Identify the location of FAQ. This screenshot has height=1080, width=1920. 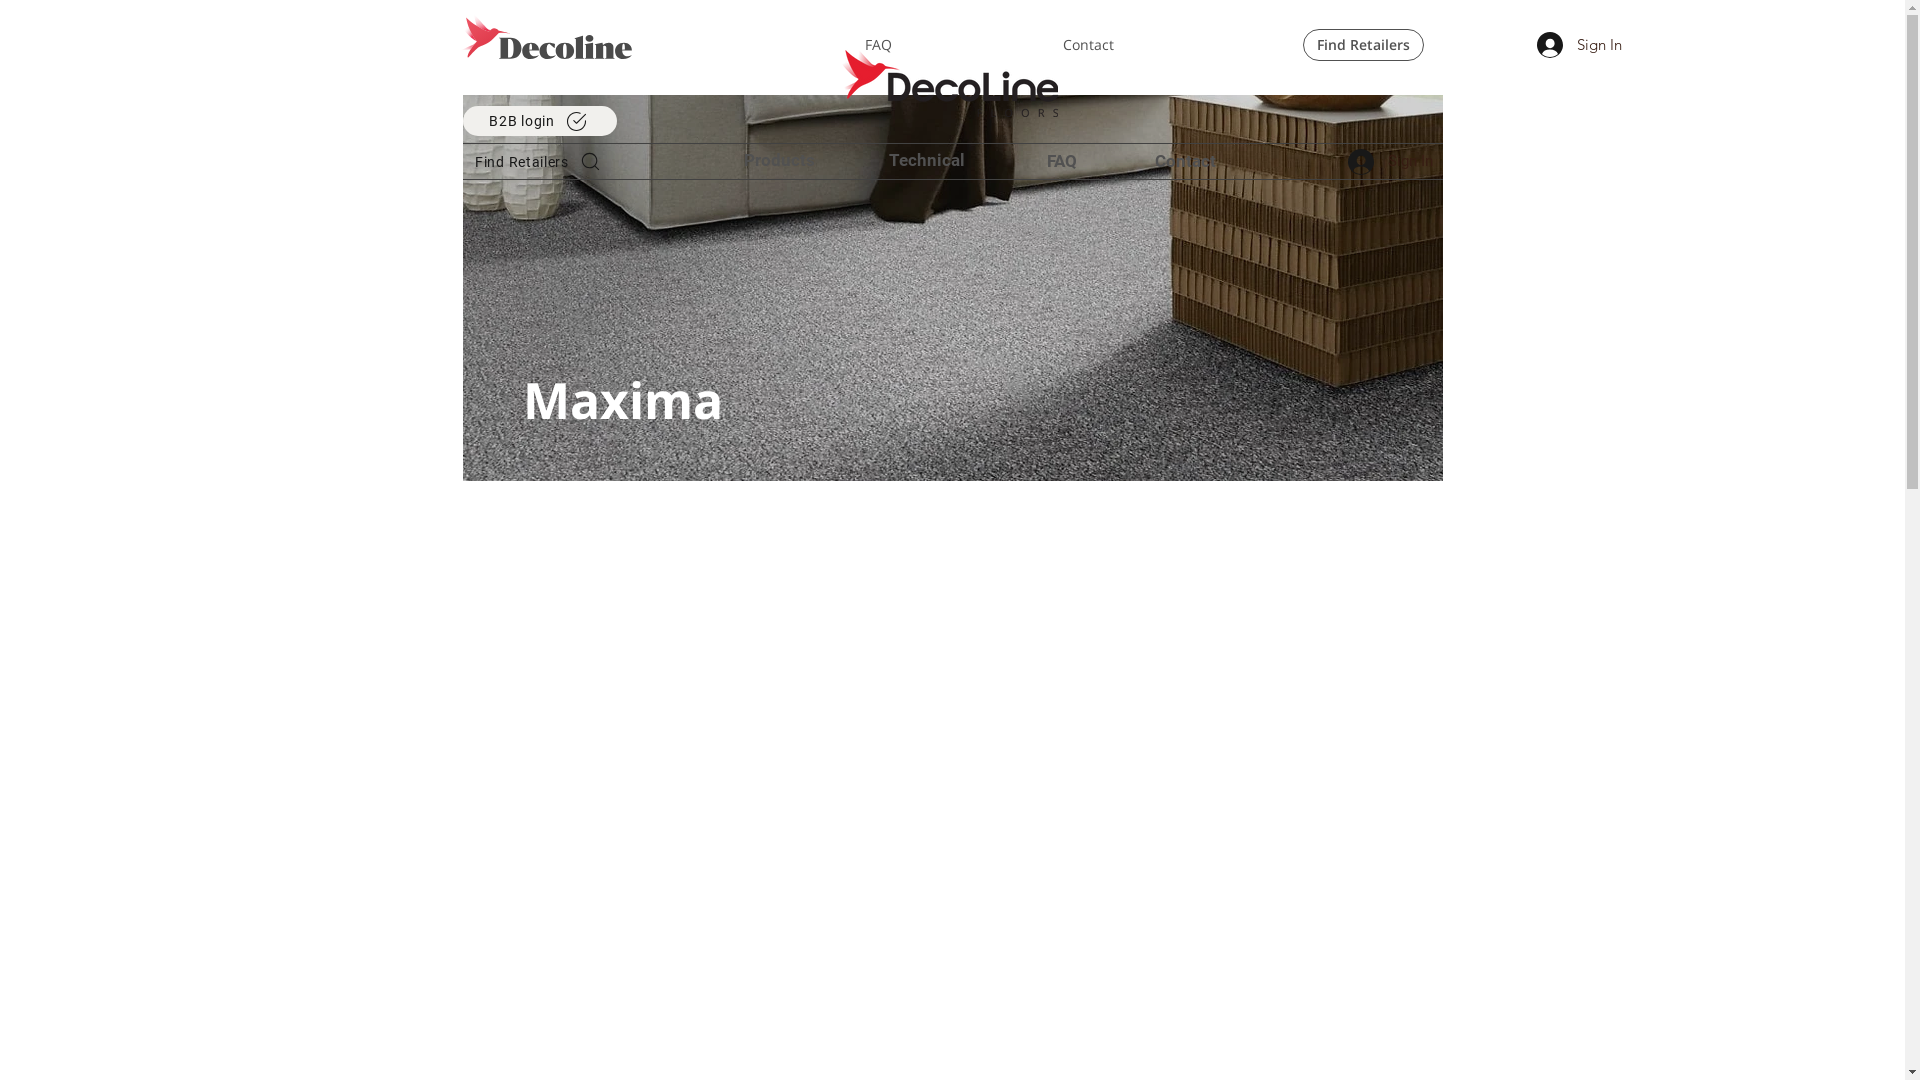
(1090, 161).